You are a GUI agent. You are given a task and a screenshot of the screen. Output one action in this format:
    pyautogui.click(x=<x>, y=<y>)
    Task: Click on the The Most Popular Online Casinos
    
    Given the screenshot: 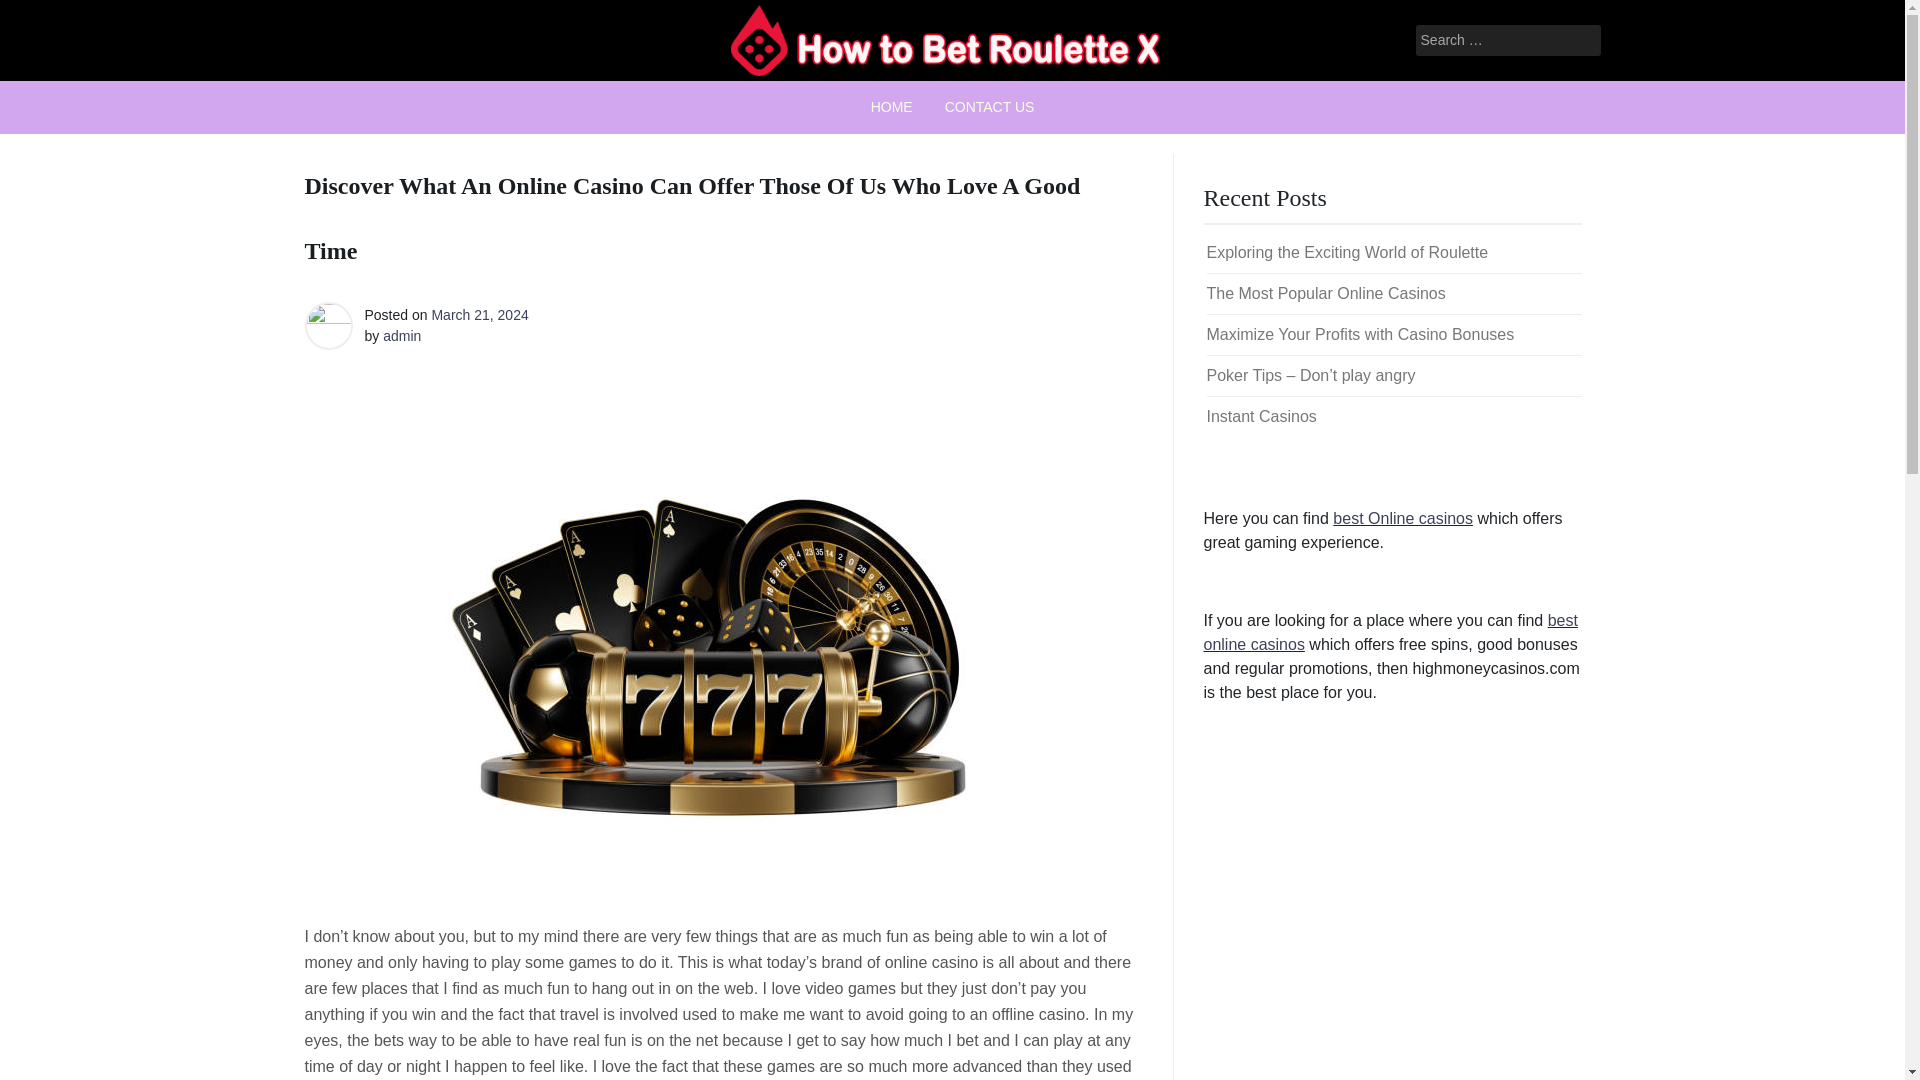 What is the action you would take?
    pyautogui.click(x=1325, y=294)
    